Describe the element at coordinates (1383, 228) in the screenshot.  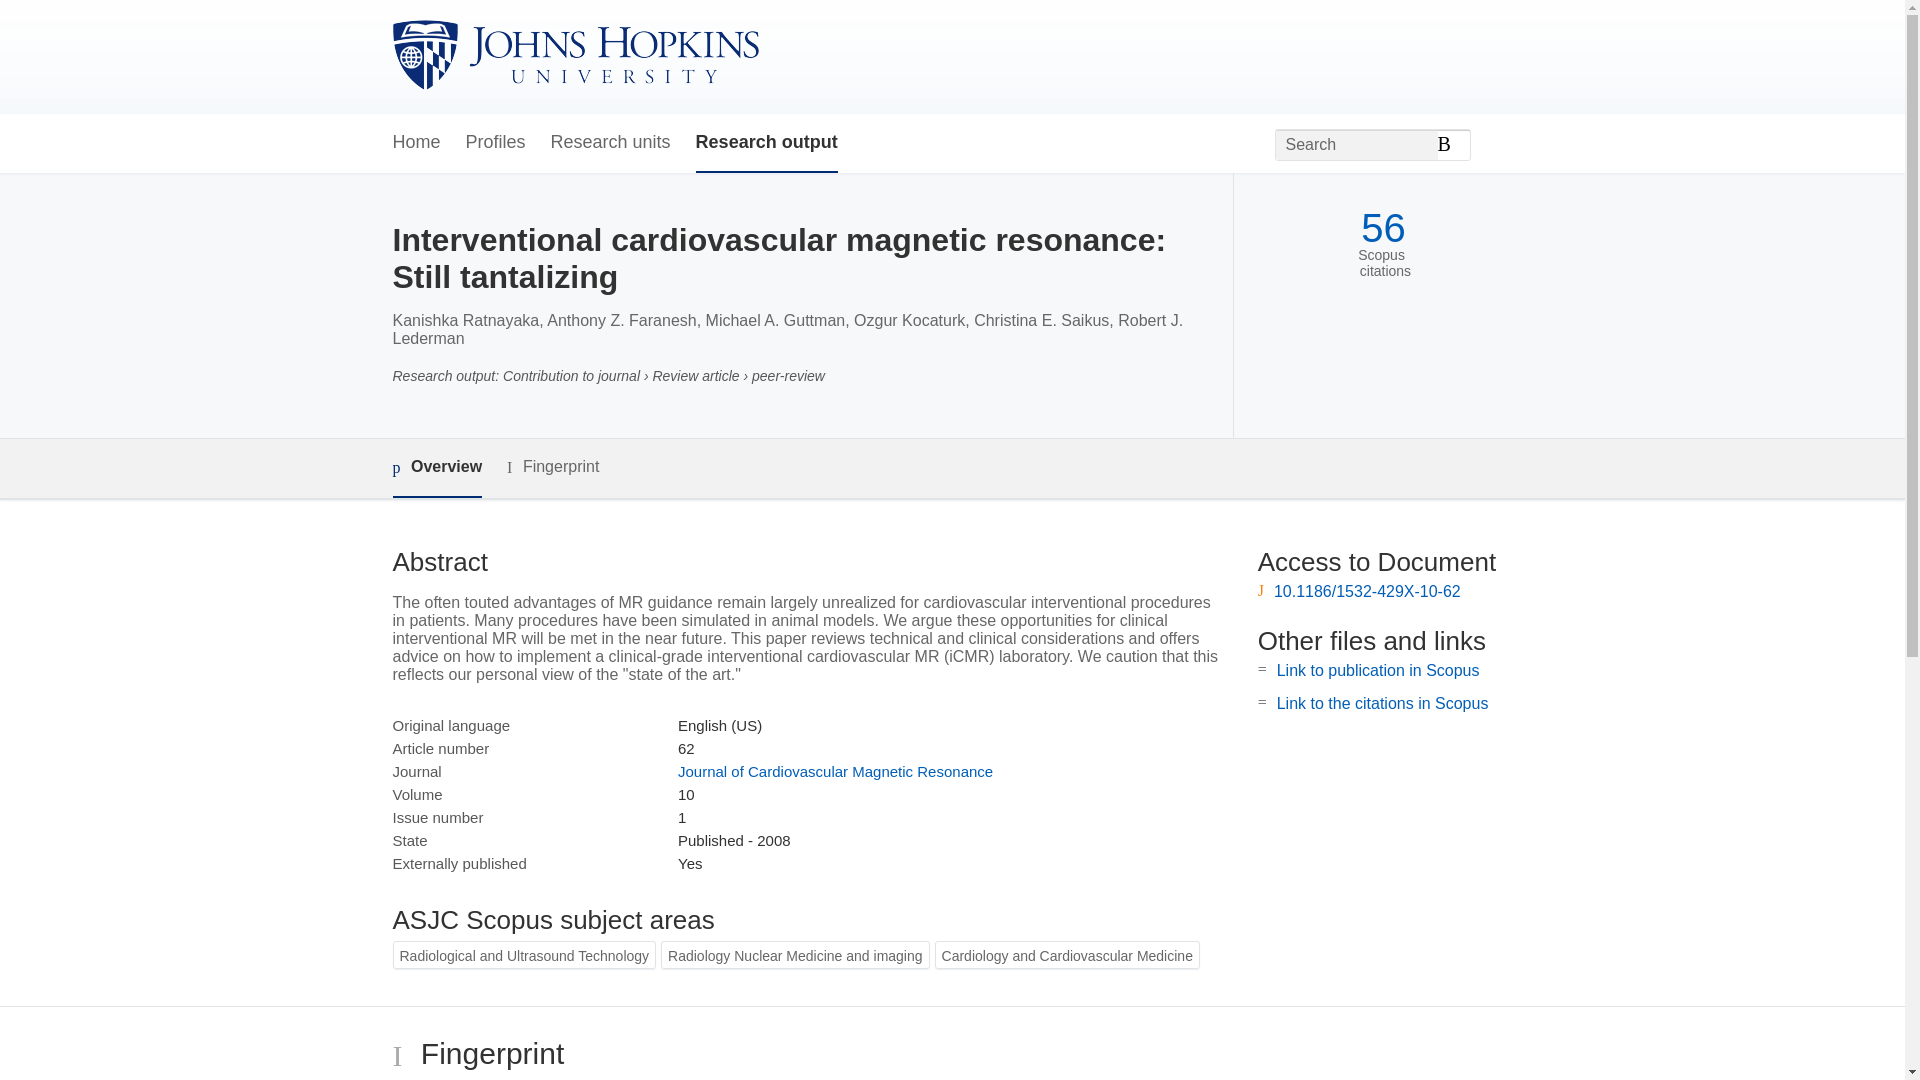
I see `56` at that location.